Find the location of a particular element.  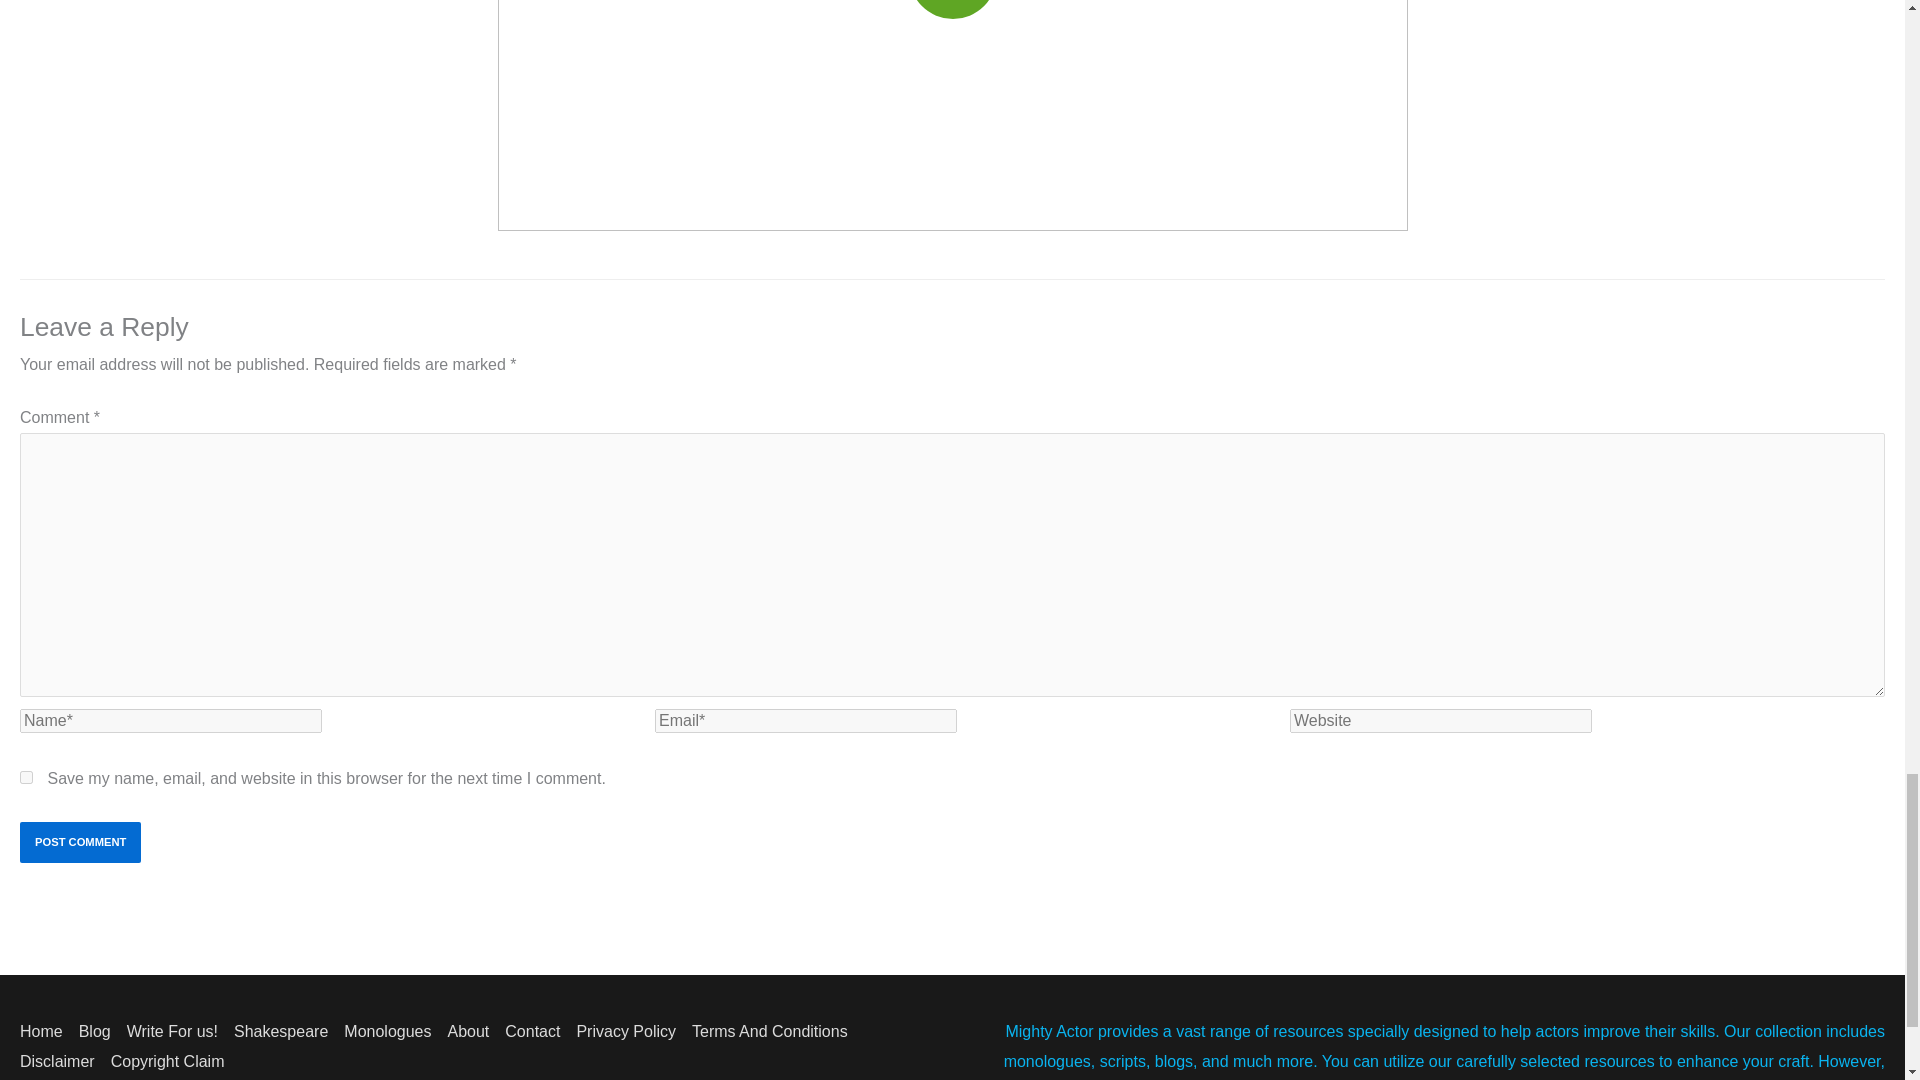

Terms And Conditions is located at coordinates (778, 1031).